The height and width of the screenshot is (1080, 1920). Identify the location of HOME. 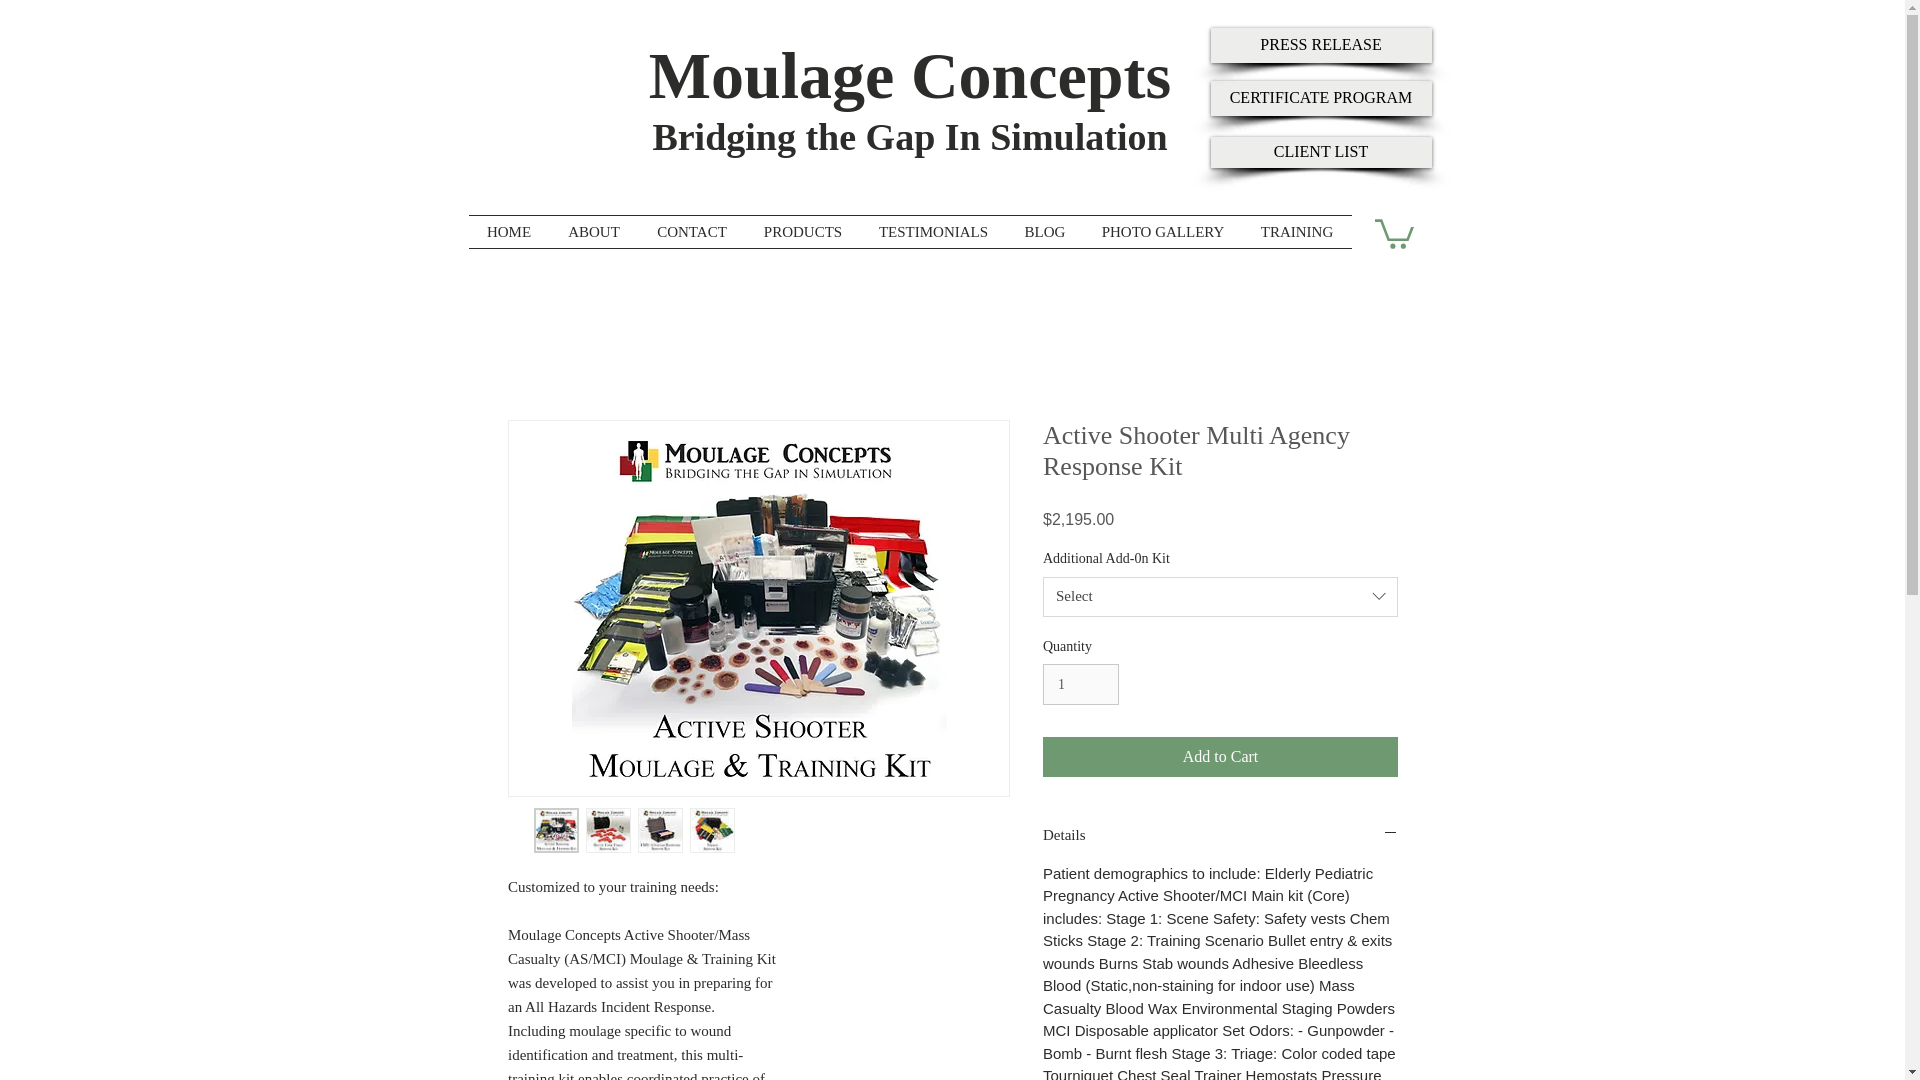
(508, 232).